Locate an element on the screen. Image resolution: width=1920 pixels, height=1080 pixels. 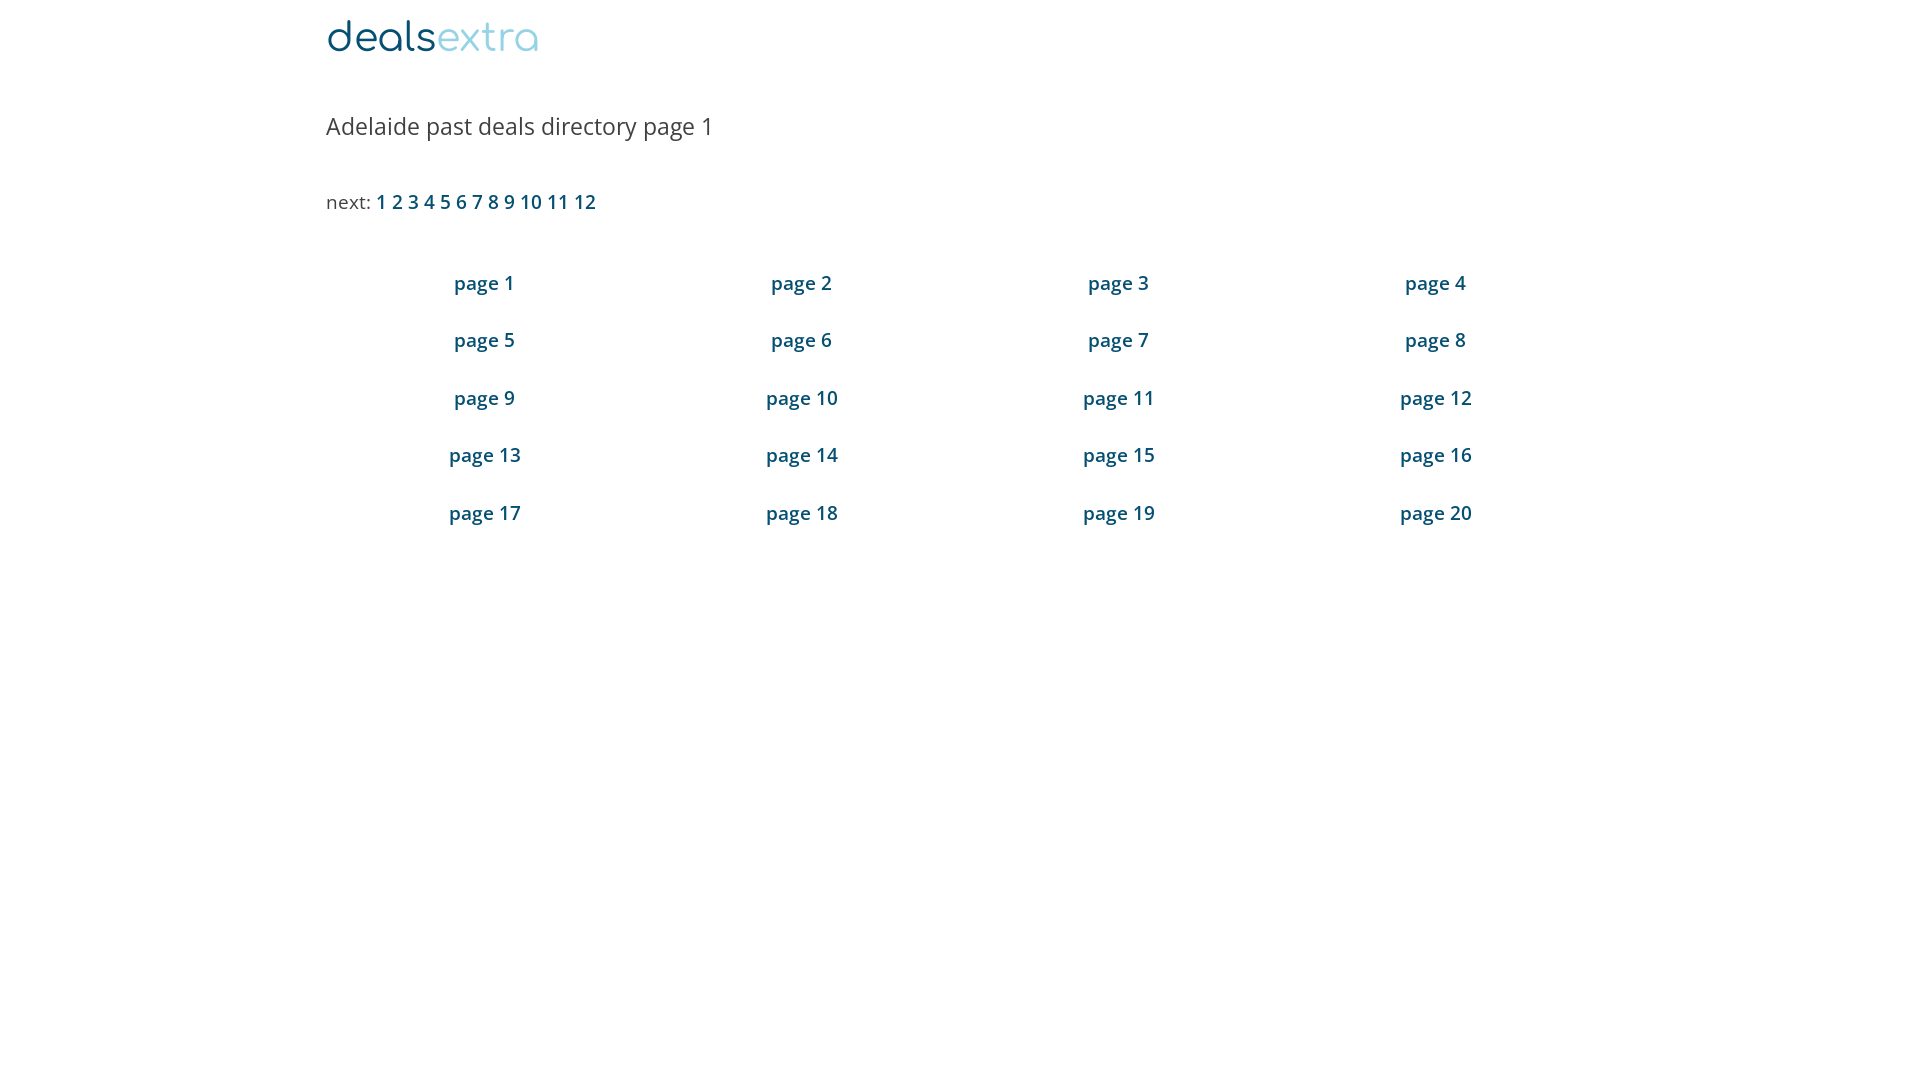
4 is located at coordinates (430, 202).